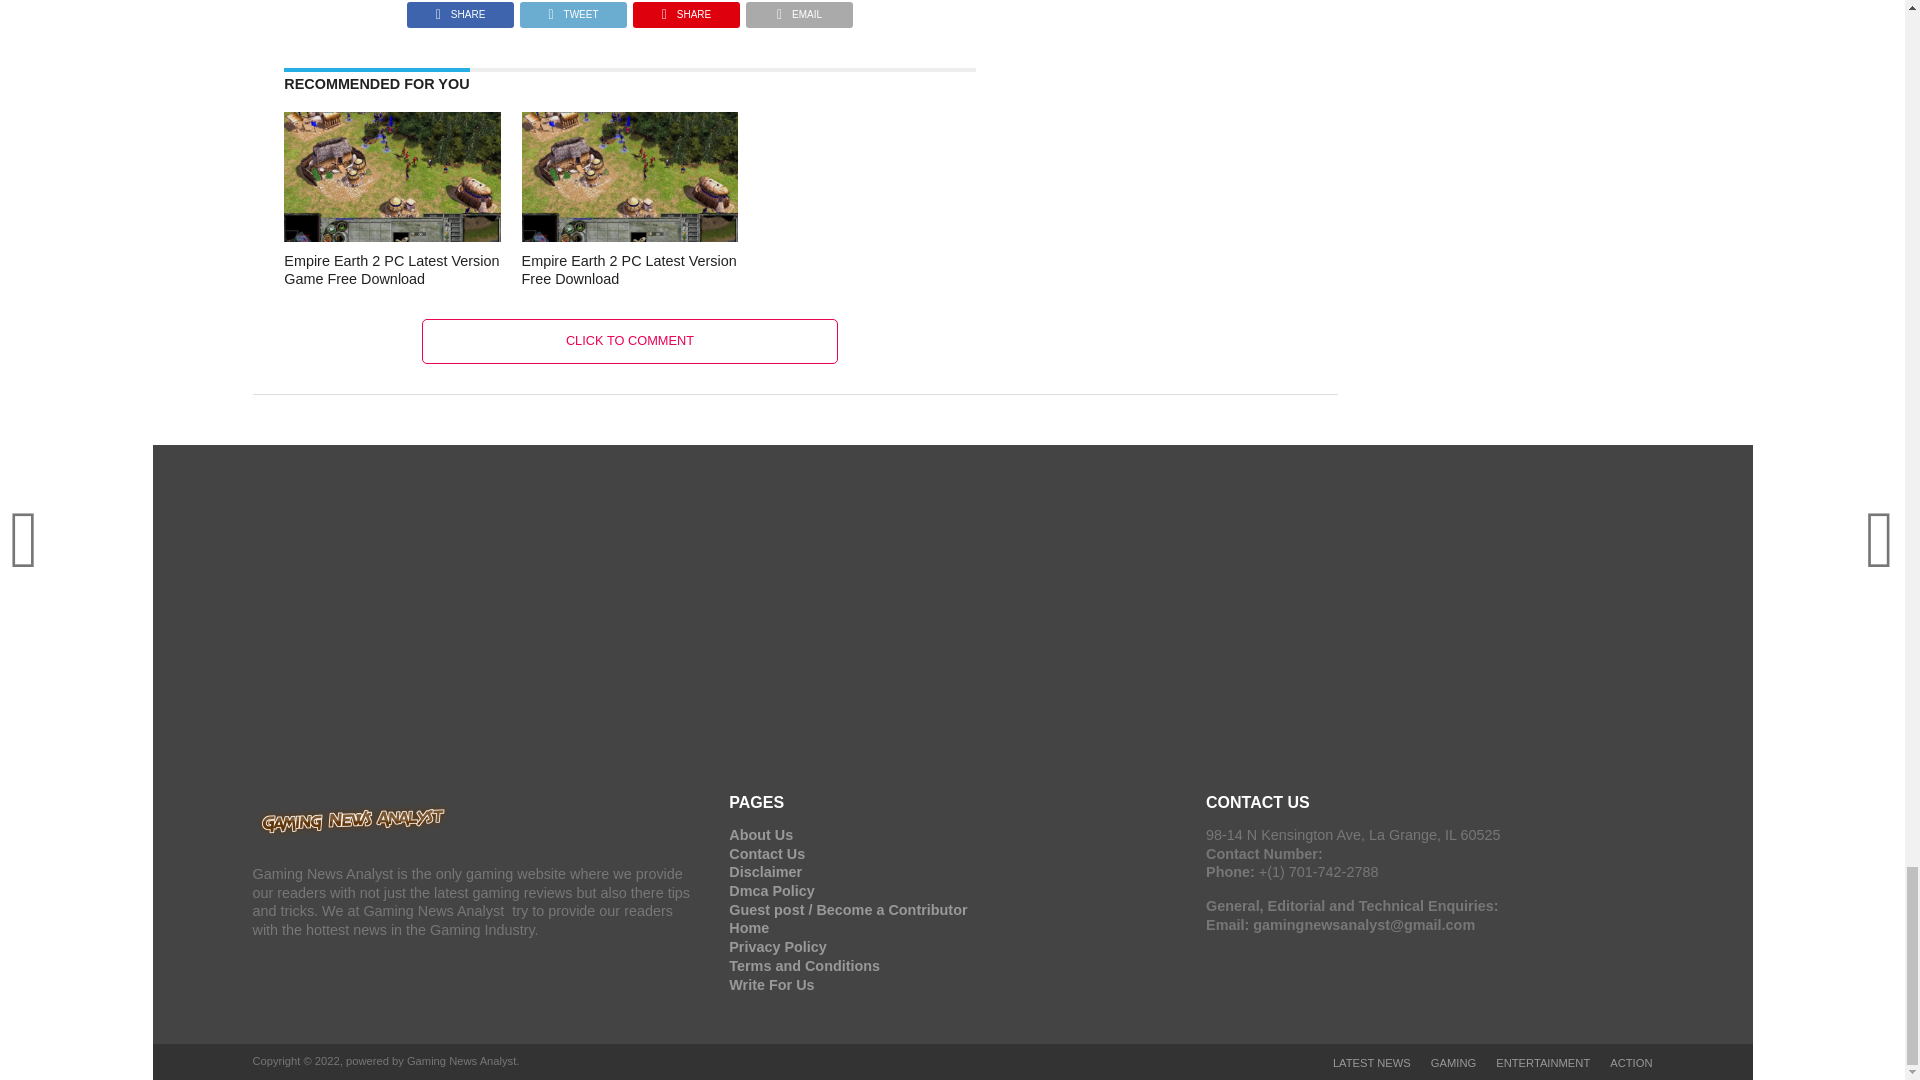 This screenshot has width=1920, height=1080. What do you see at coordinates (460, 10) in the screenshot?
I see `SHARE` at bounding box center [460, 10].